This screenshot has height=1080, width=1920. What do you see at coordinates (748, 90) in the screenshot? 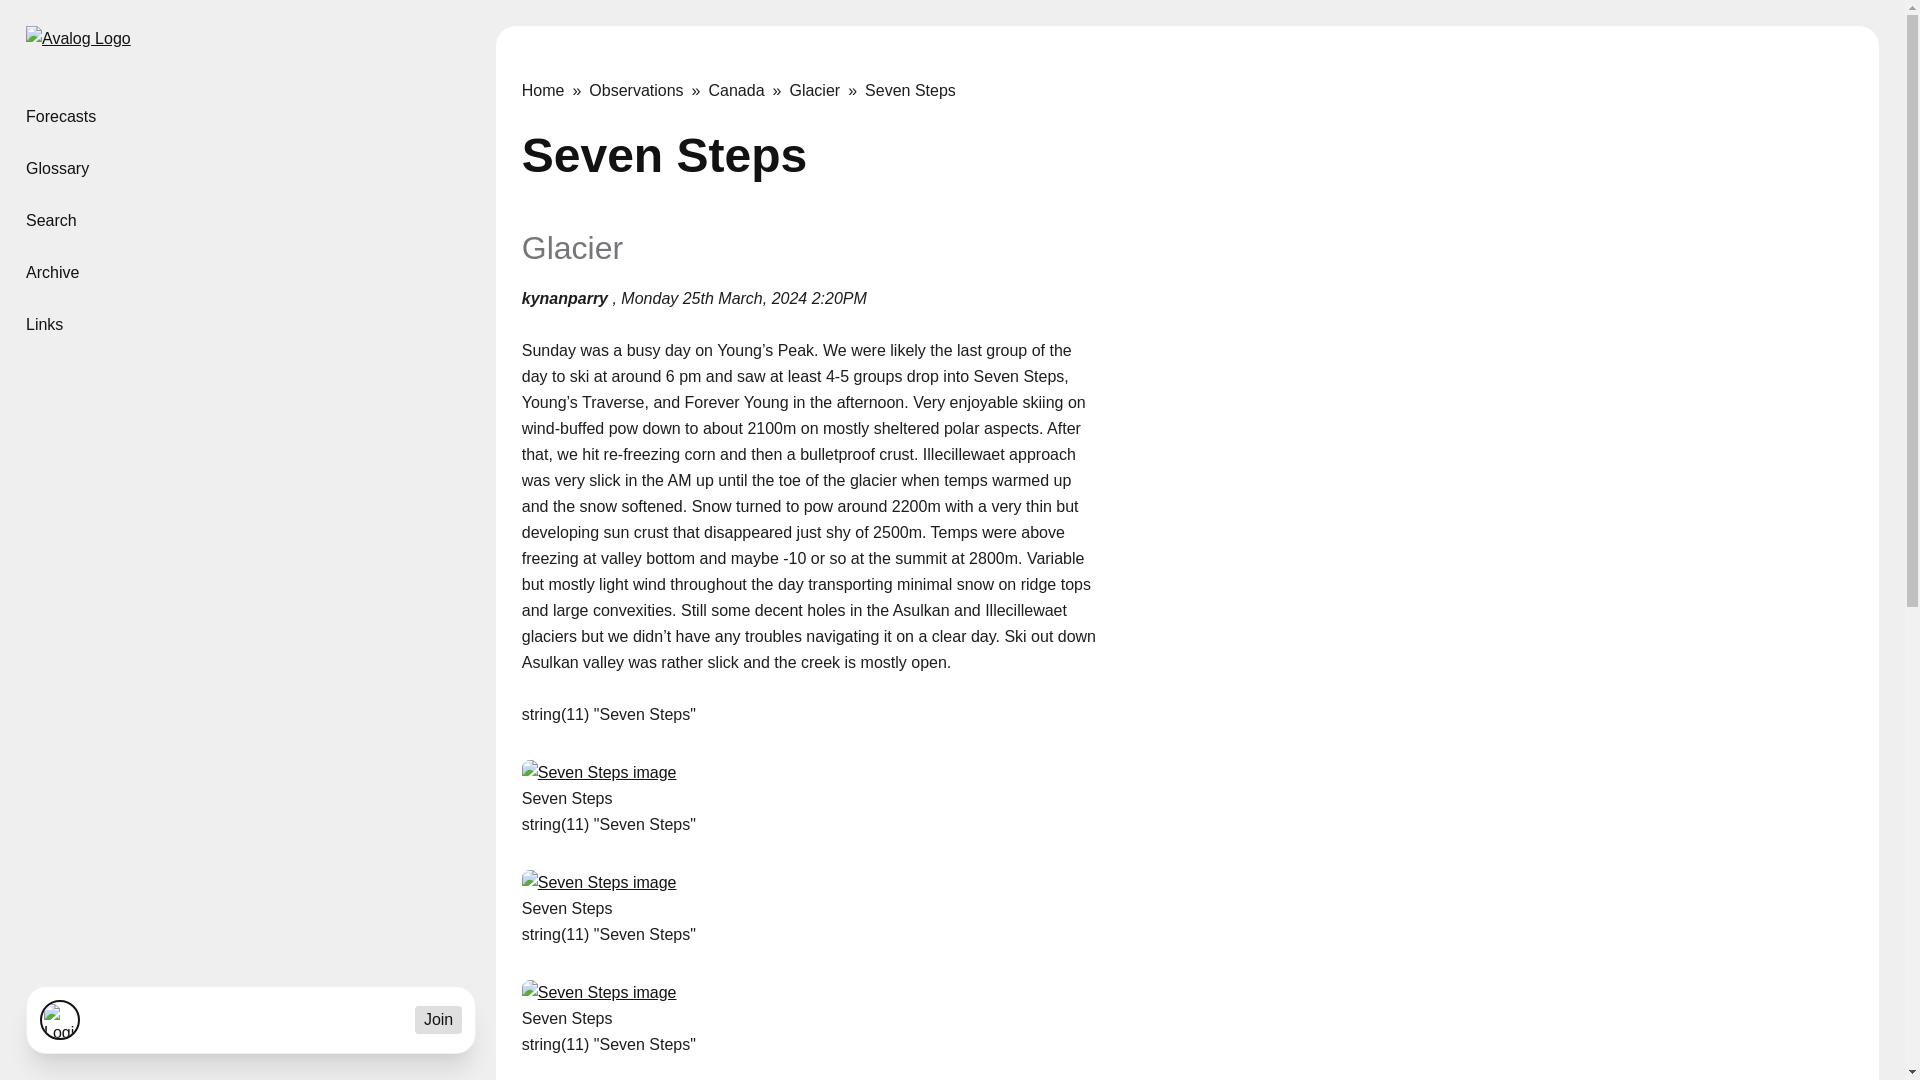
I see `Canada` at bounding box center [748, 90].